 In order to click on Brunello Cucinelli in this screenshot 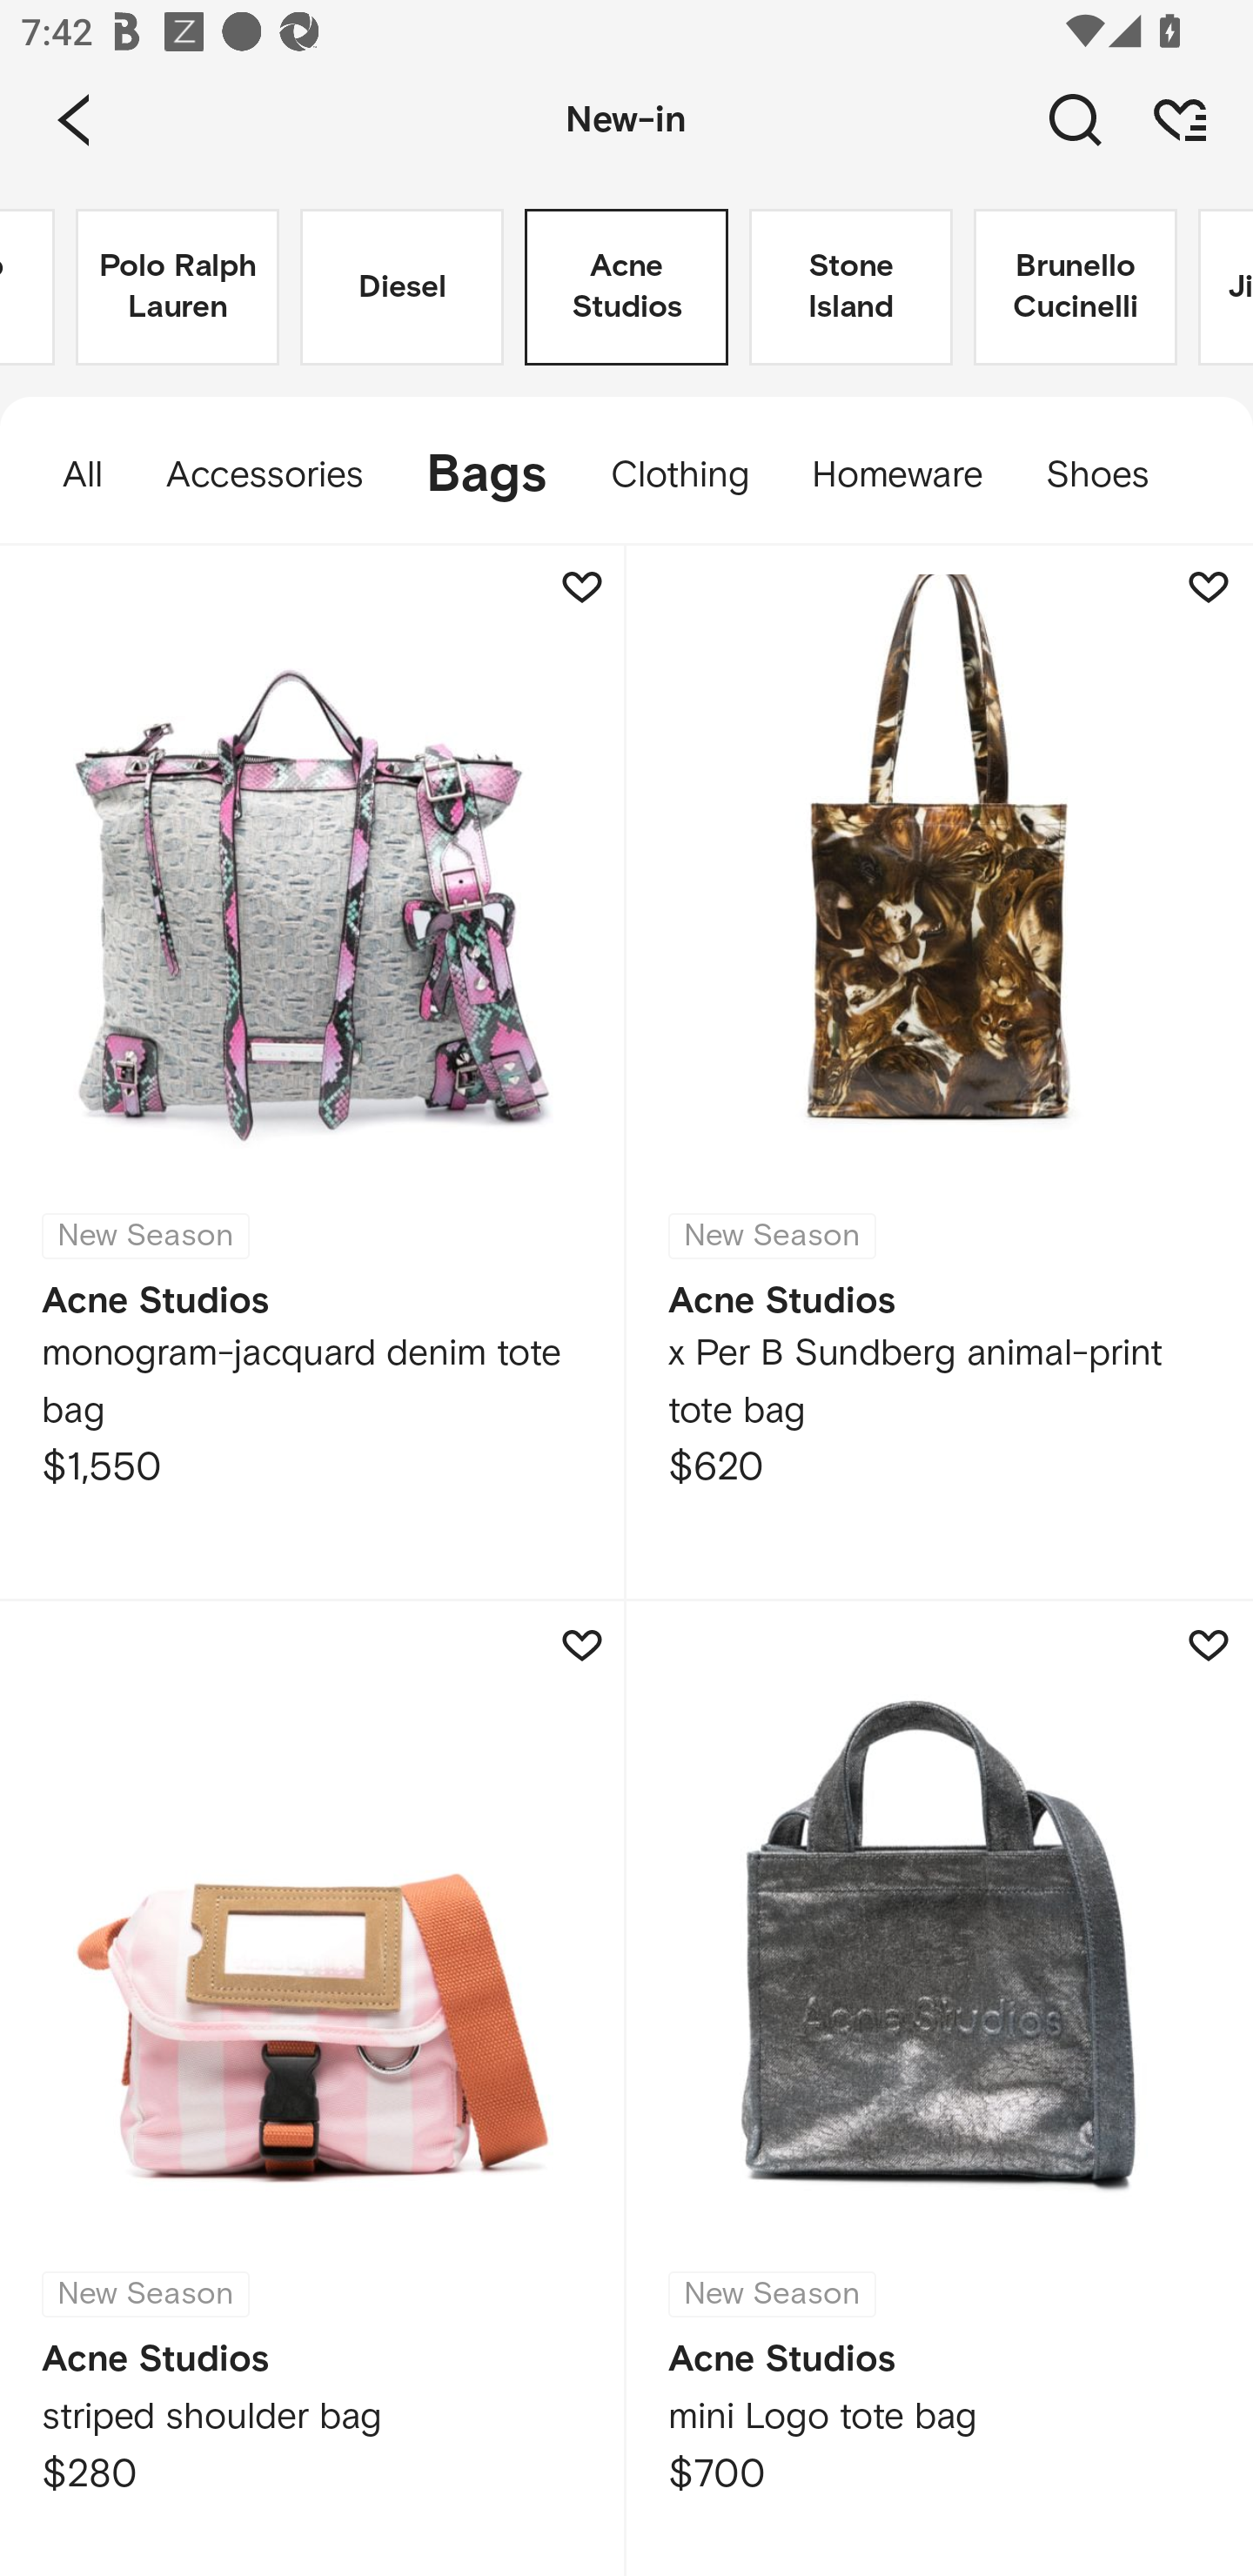, I will do `click(1075, 287)`.